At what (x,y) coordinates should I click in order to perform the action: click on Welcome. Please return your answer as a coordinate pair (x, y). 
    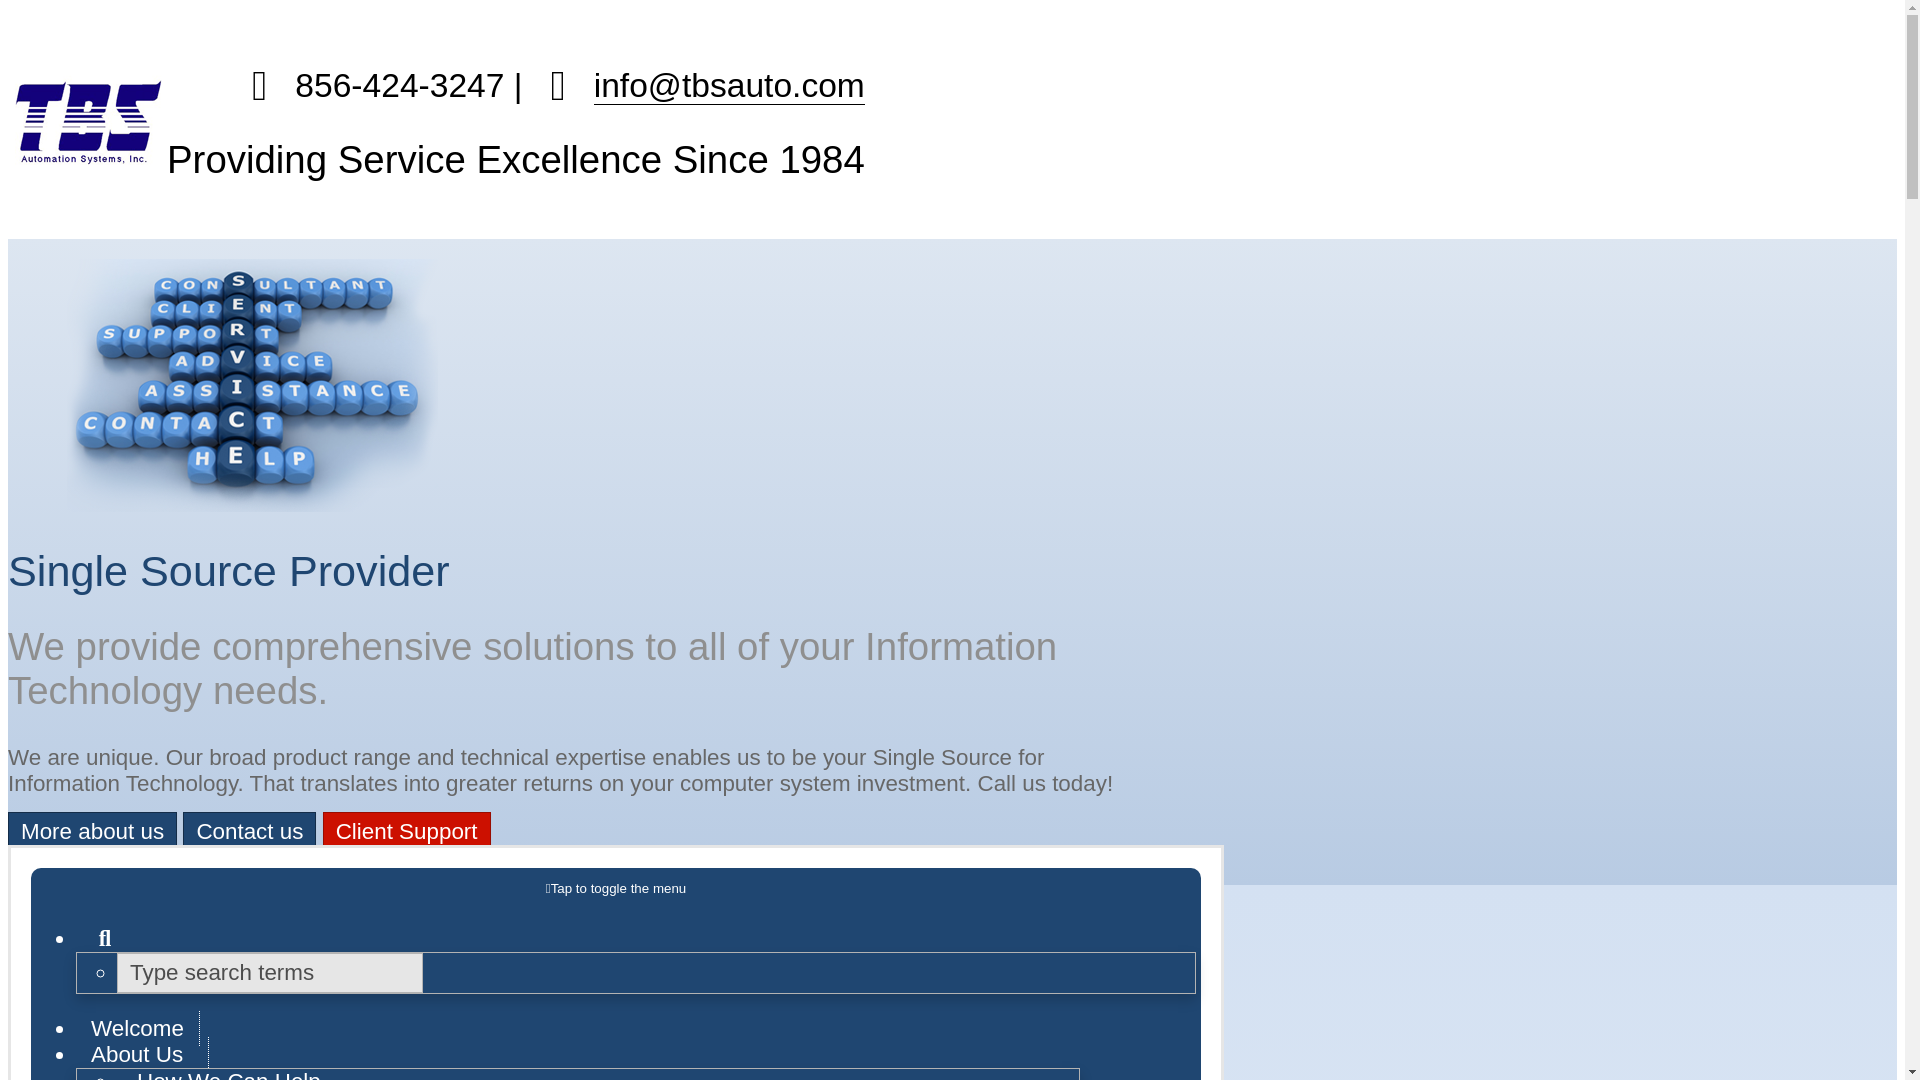
    Looking at the image, I should click on (138, 1028).